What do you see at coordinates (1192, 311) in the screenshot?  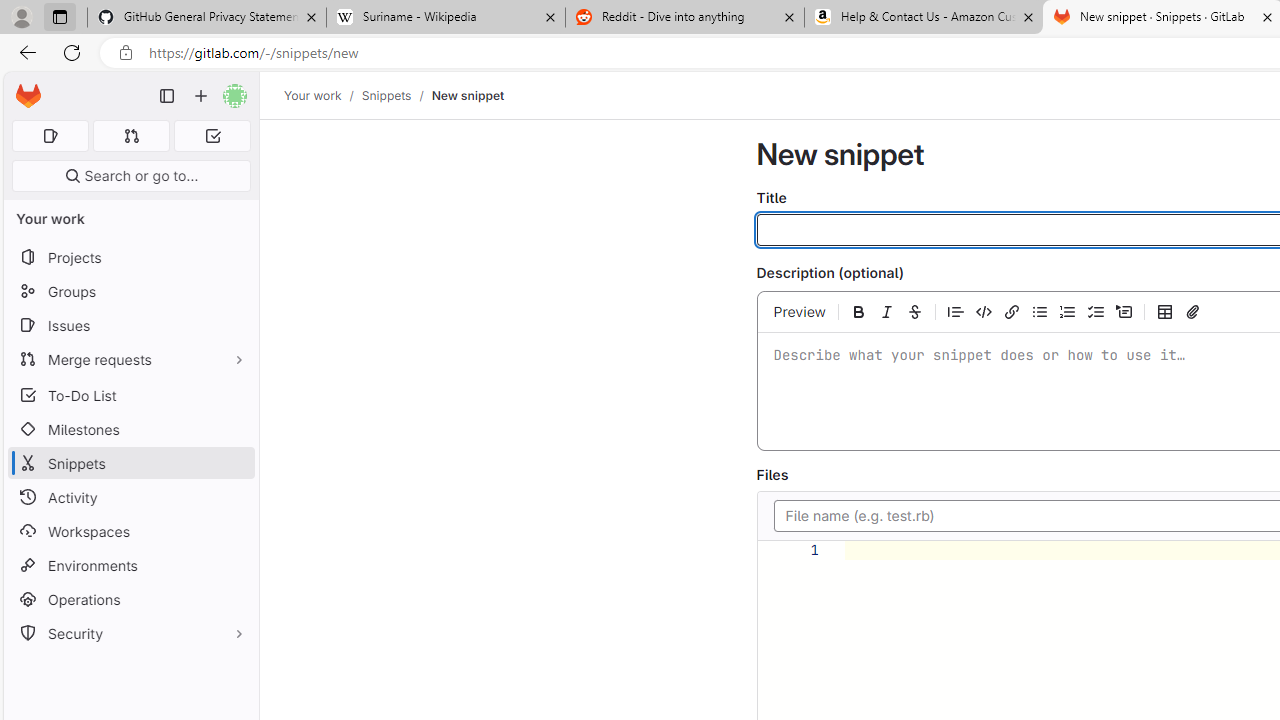 I see `Attach a file or image` at bounding box center [1192, 311].